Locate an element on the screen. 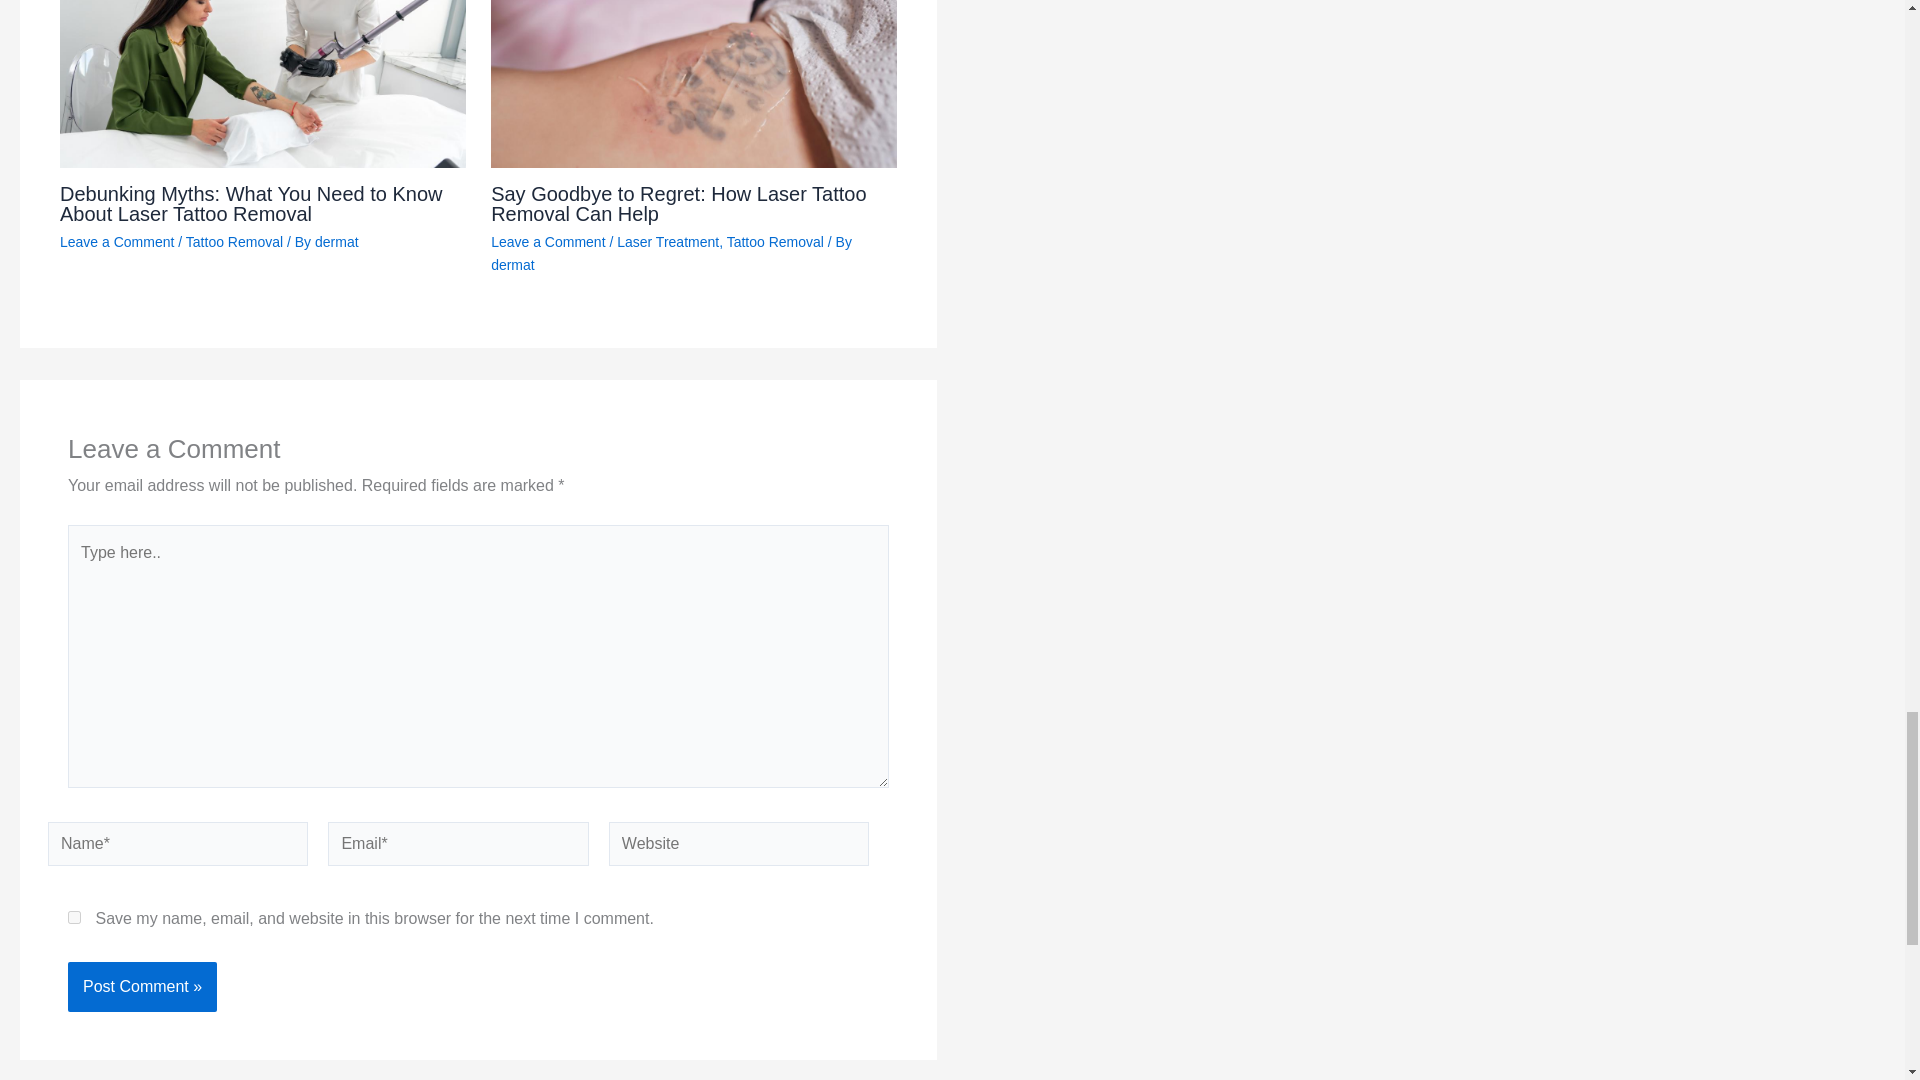  Tattoo Removal is located at coordinates (234, 242).